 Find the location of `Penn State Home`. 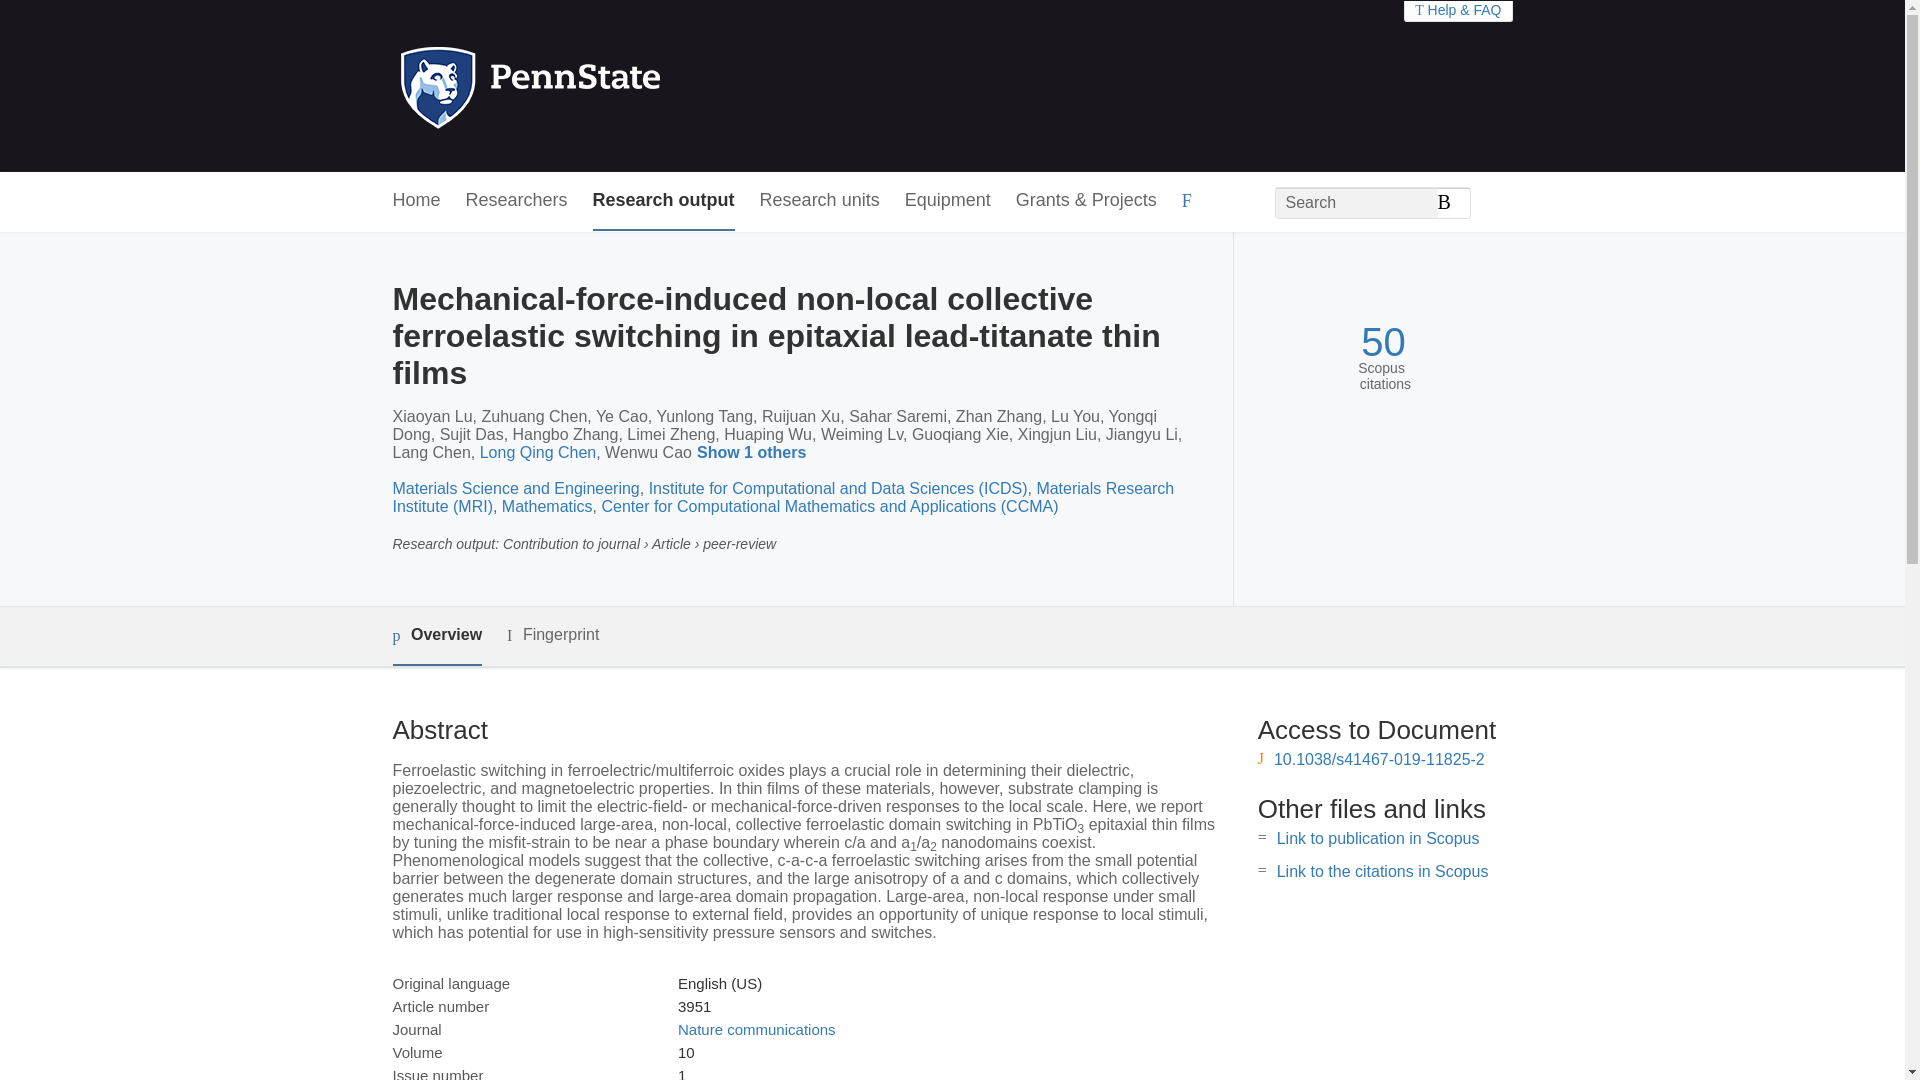

Penn State Home is located at coordinates (616, 86).